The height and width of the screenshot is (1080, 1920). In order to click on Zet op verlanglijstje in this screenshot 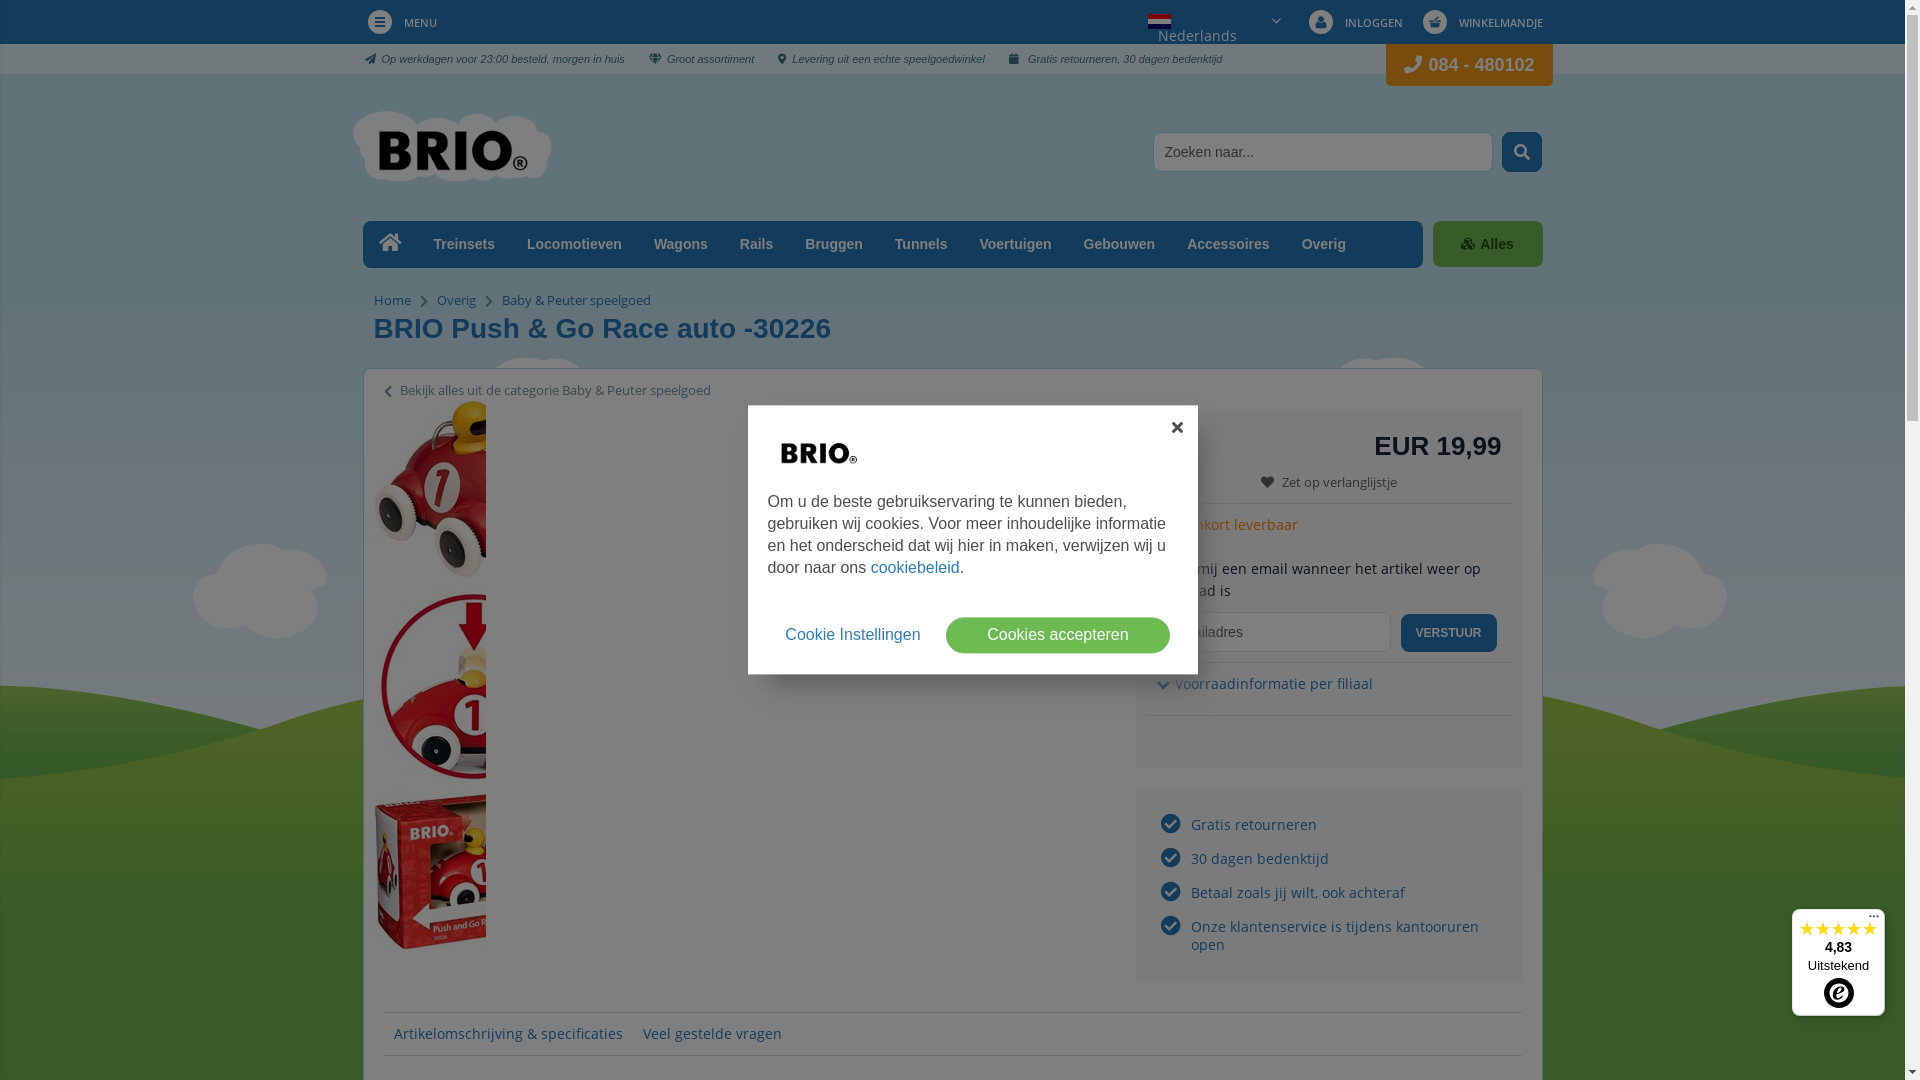, I will do `click(1329, 482)`.